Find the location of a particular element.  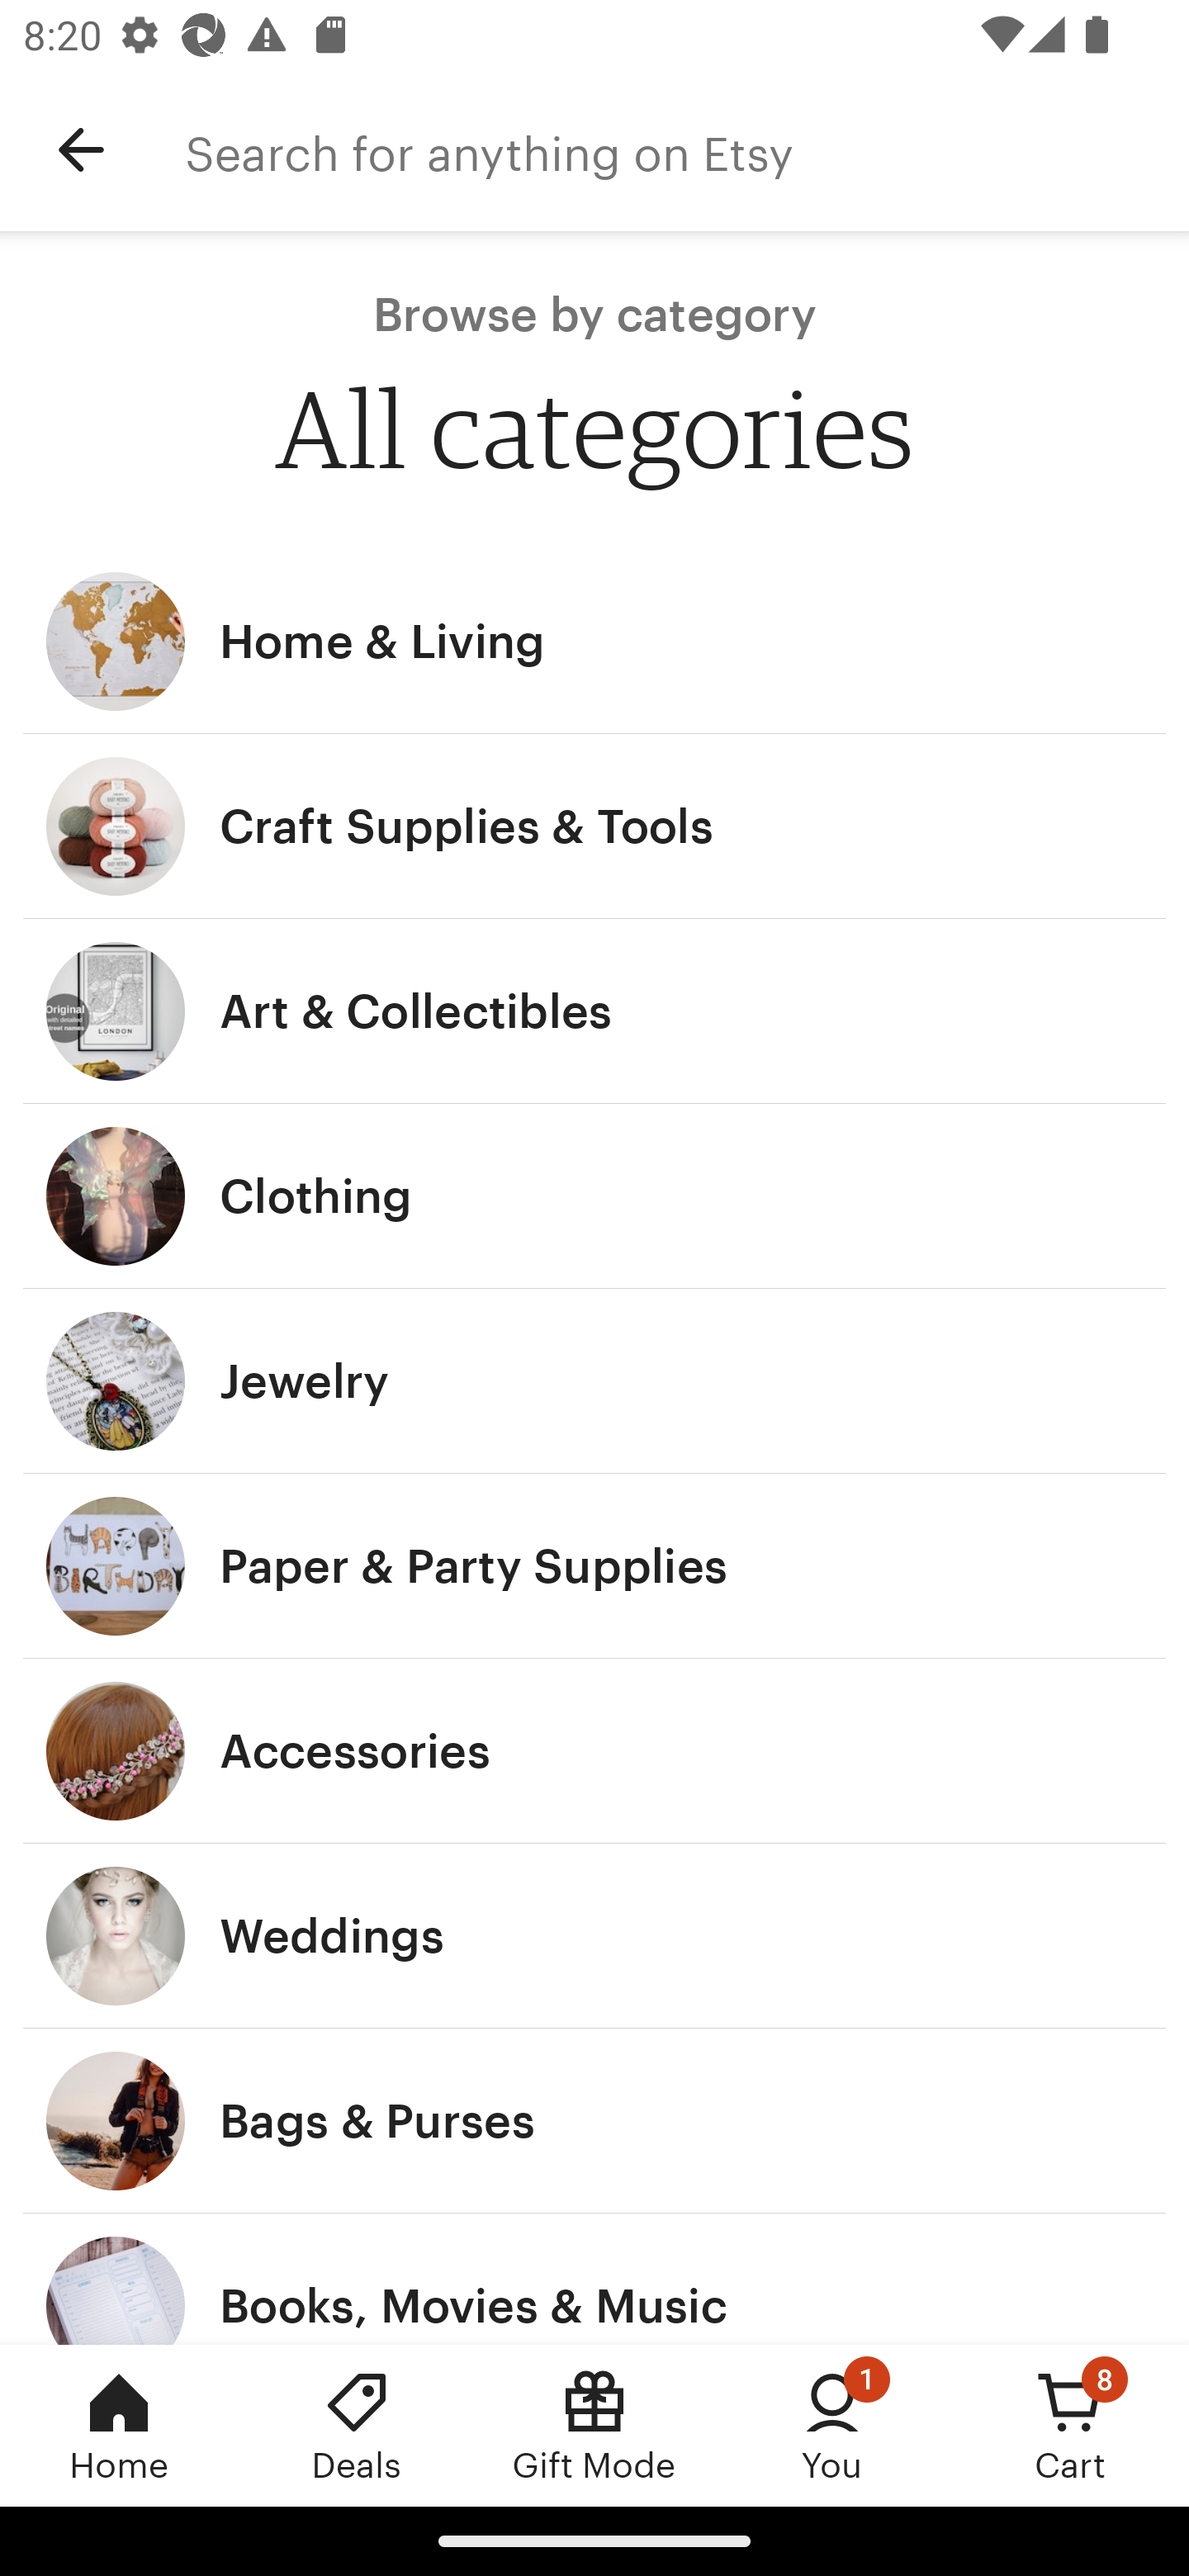

Craft Supplies & Tools is located at coordinates (594, 826).